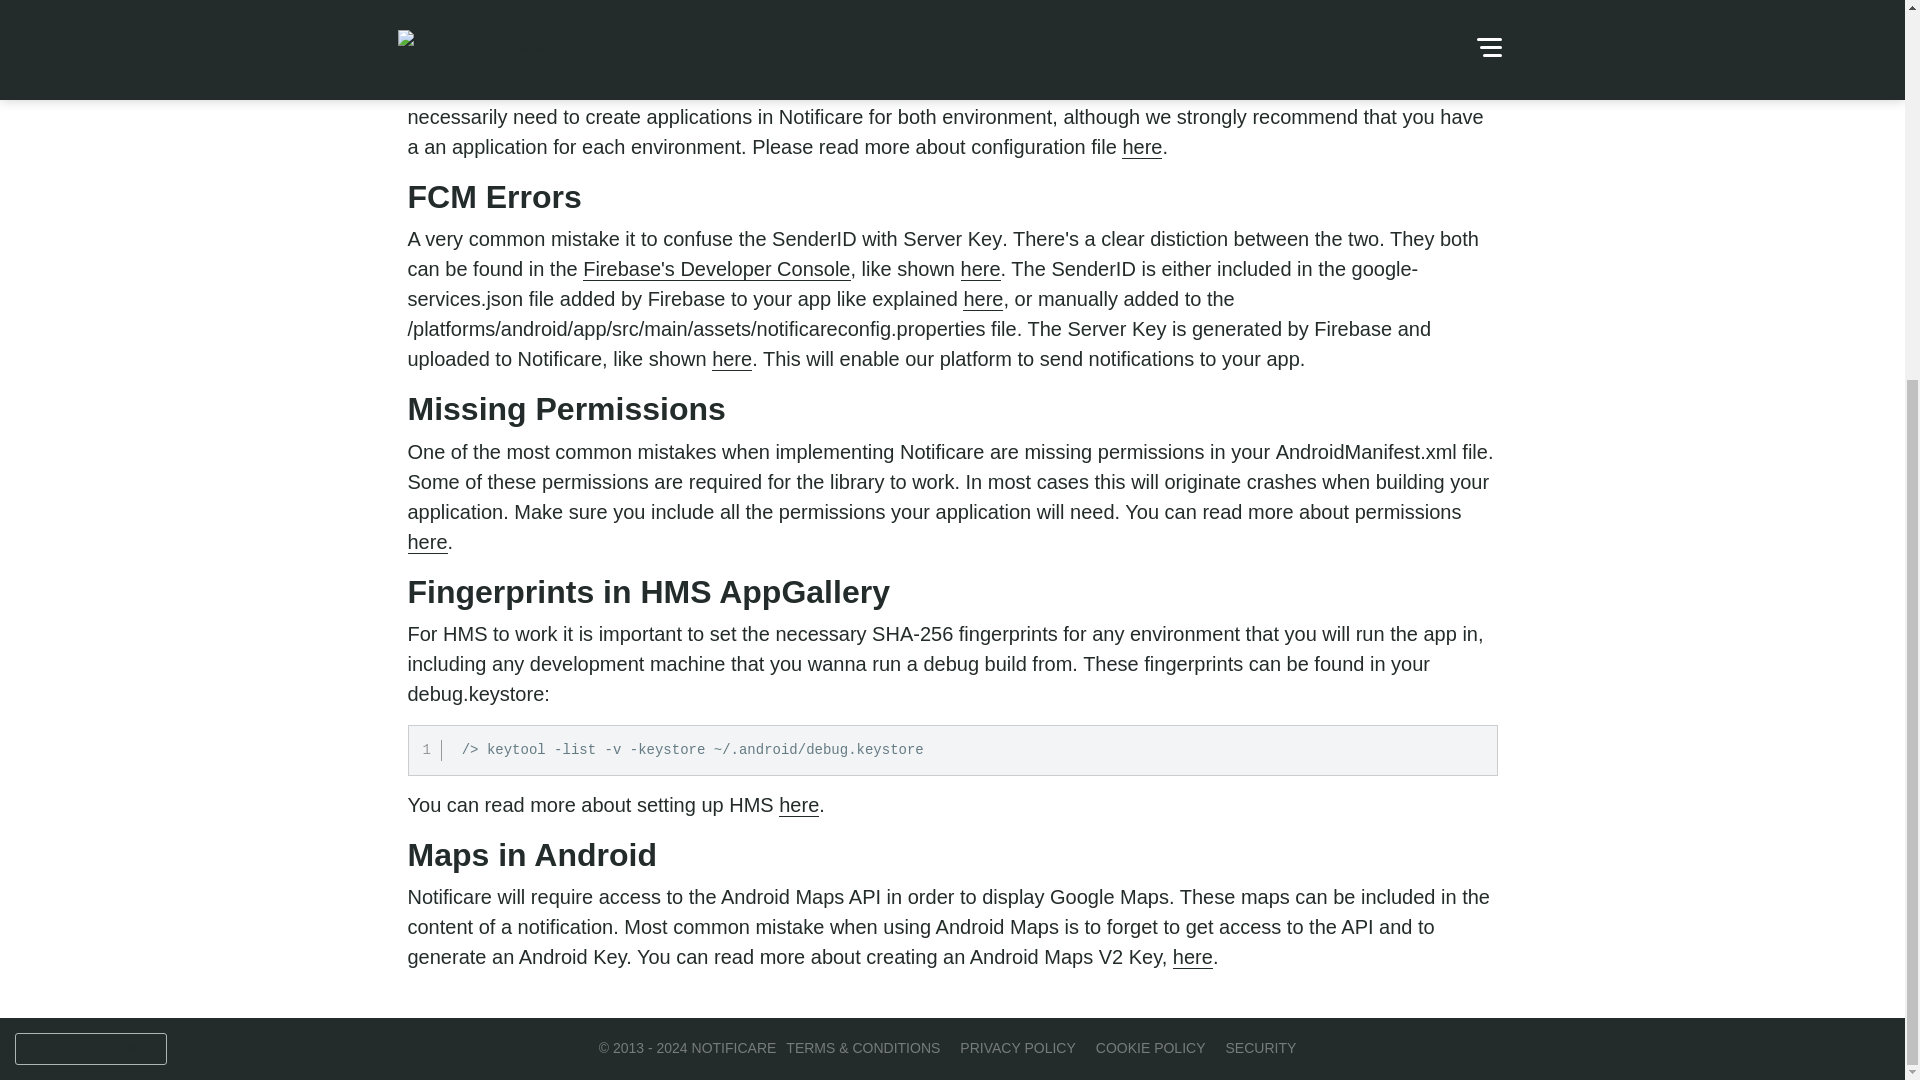  What do you see at coordinates (732, 359) in the screenshot?
I see `here` at bounding box center [732, 359].